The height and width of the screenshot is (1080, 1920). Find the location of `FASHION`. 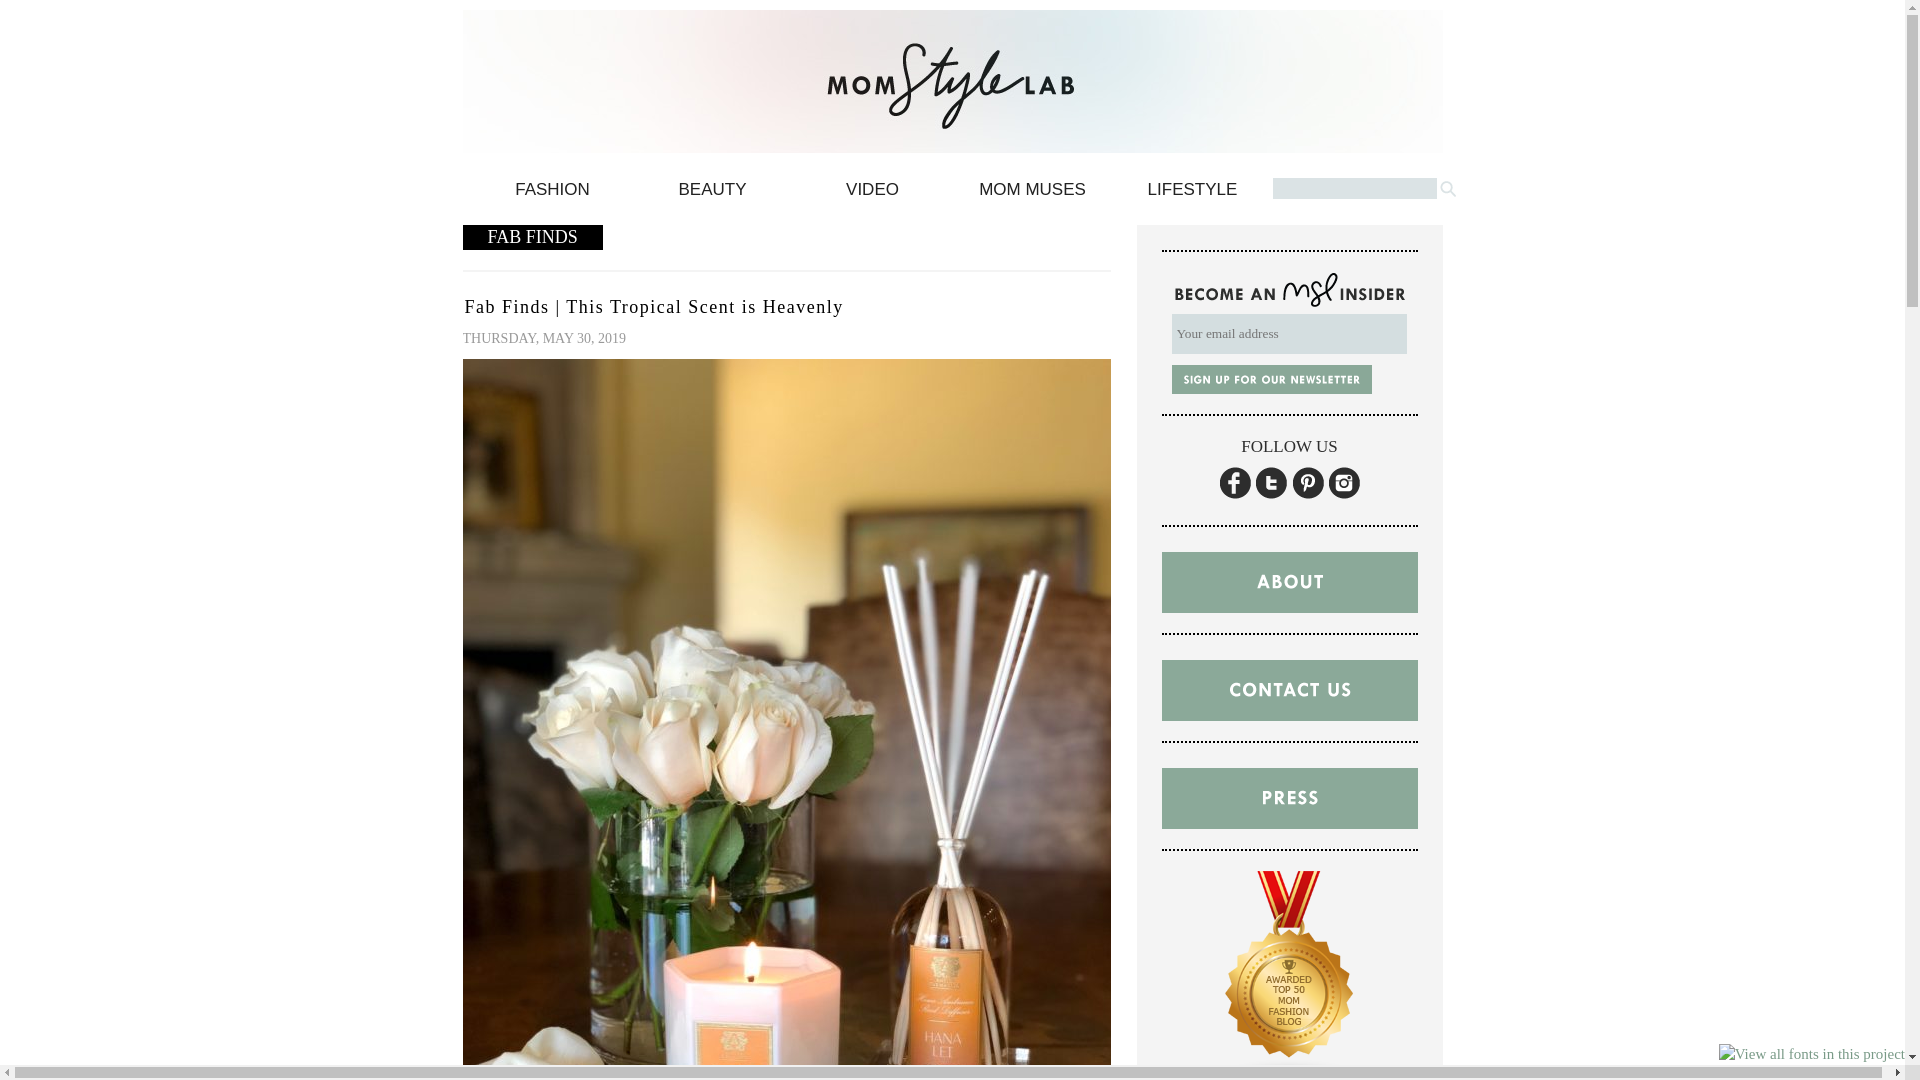

FASHION is located at coordinates (552, 194).